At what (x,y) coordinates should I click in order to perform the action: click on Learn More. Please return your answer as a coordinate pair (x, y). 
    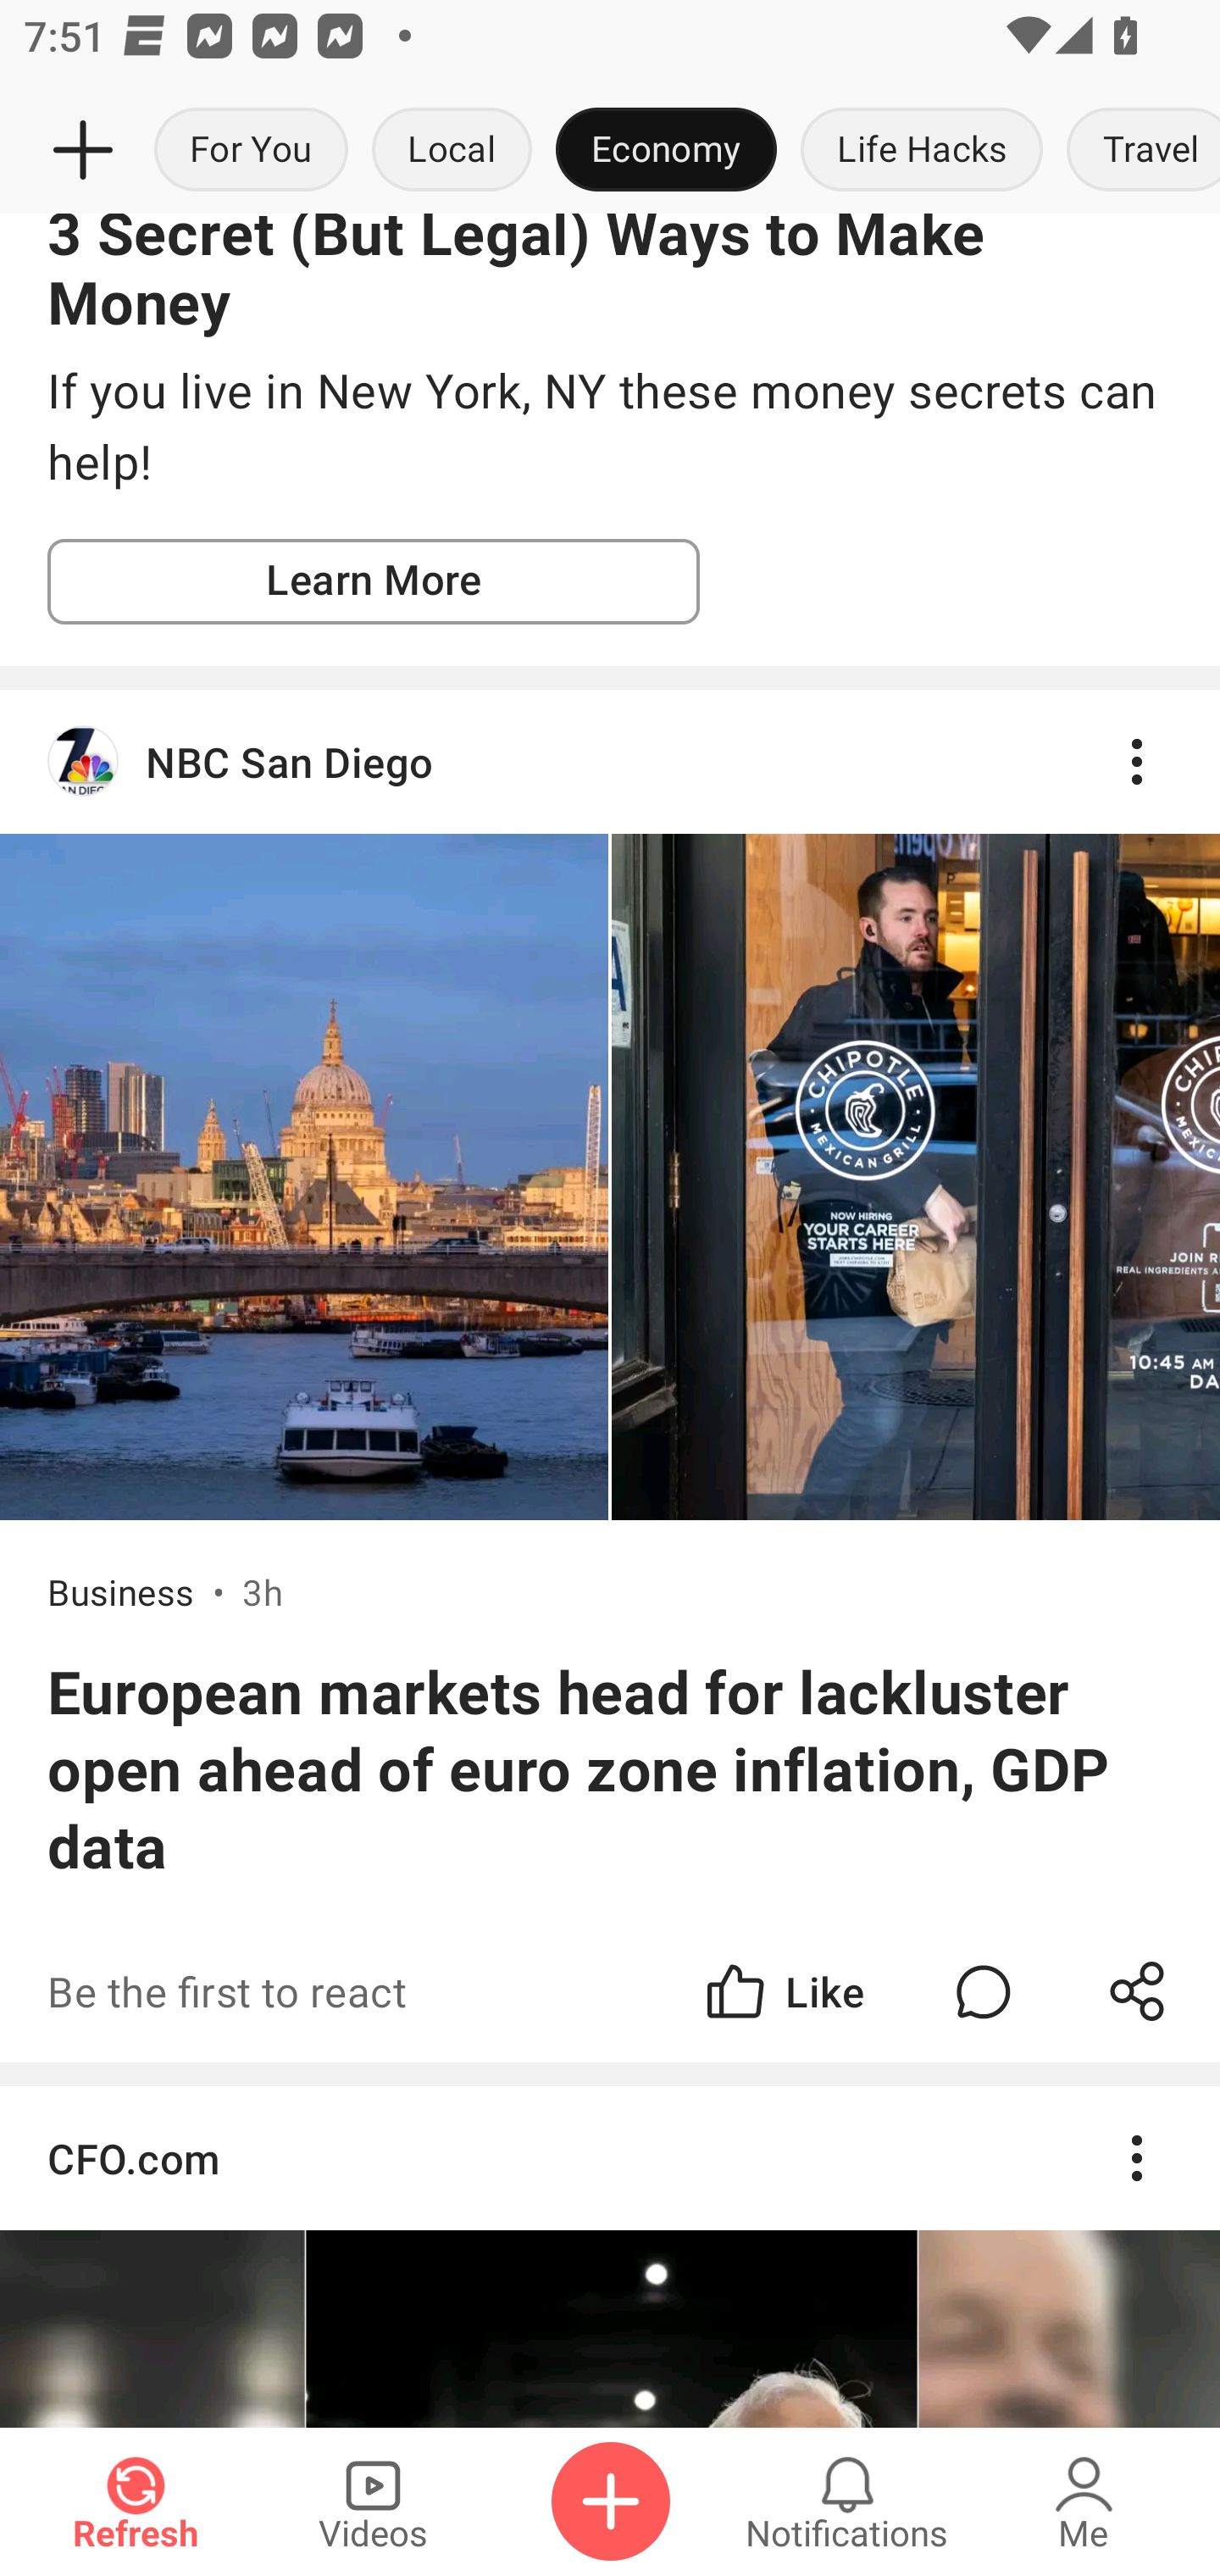
    Looking at the image, I should click on (374, 580).